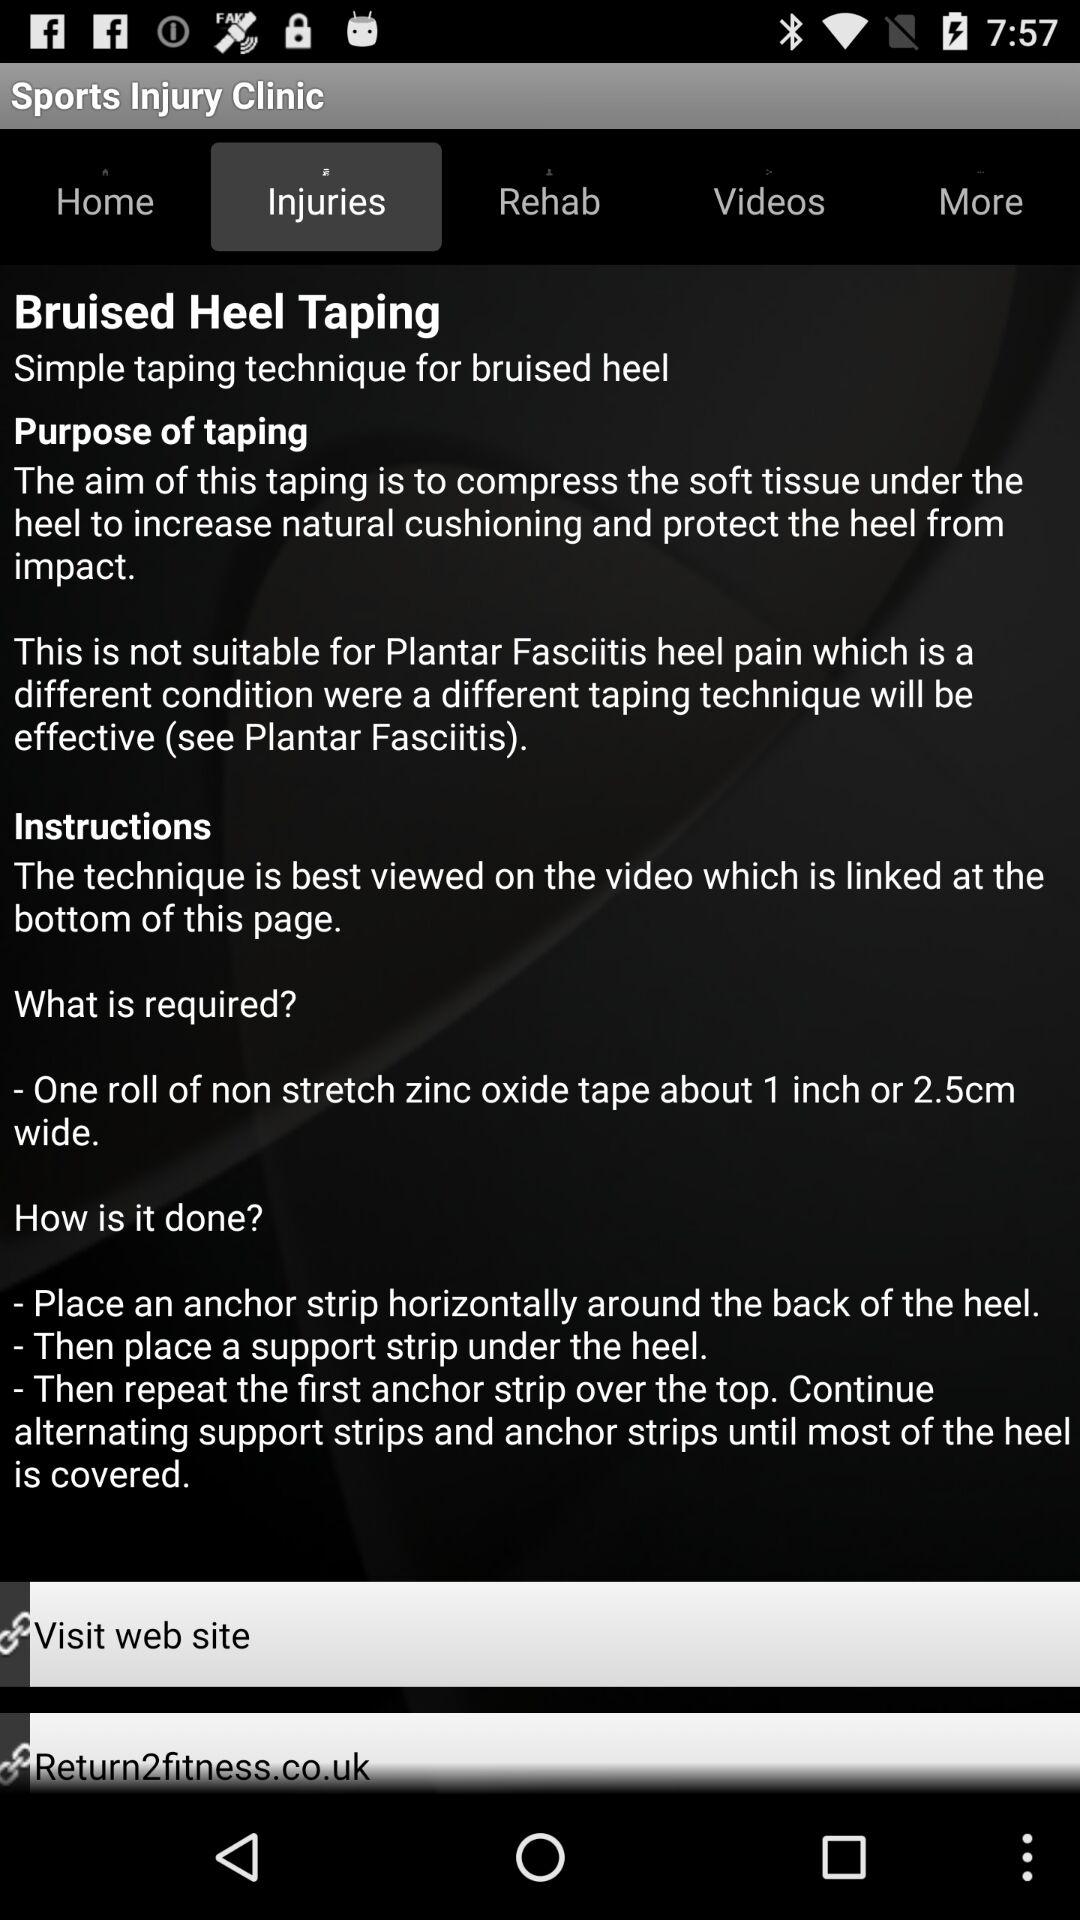 The width and height of the screenshot is (1080, 1920). What do you see at coordinates (980, 196) in the screenshot?
I see `choose icon below sports injury clinic app` at bounding box center [980, 196].